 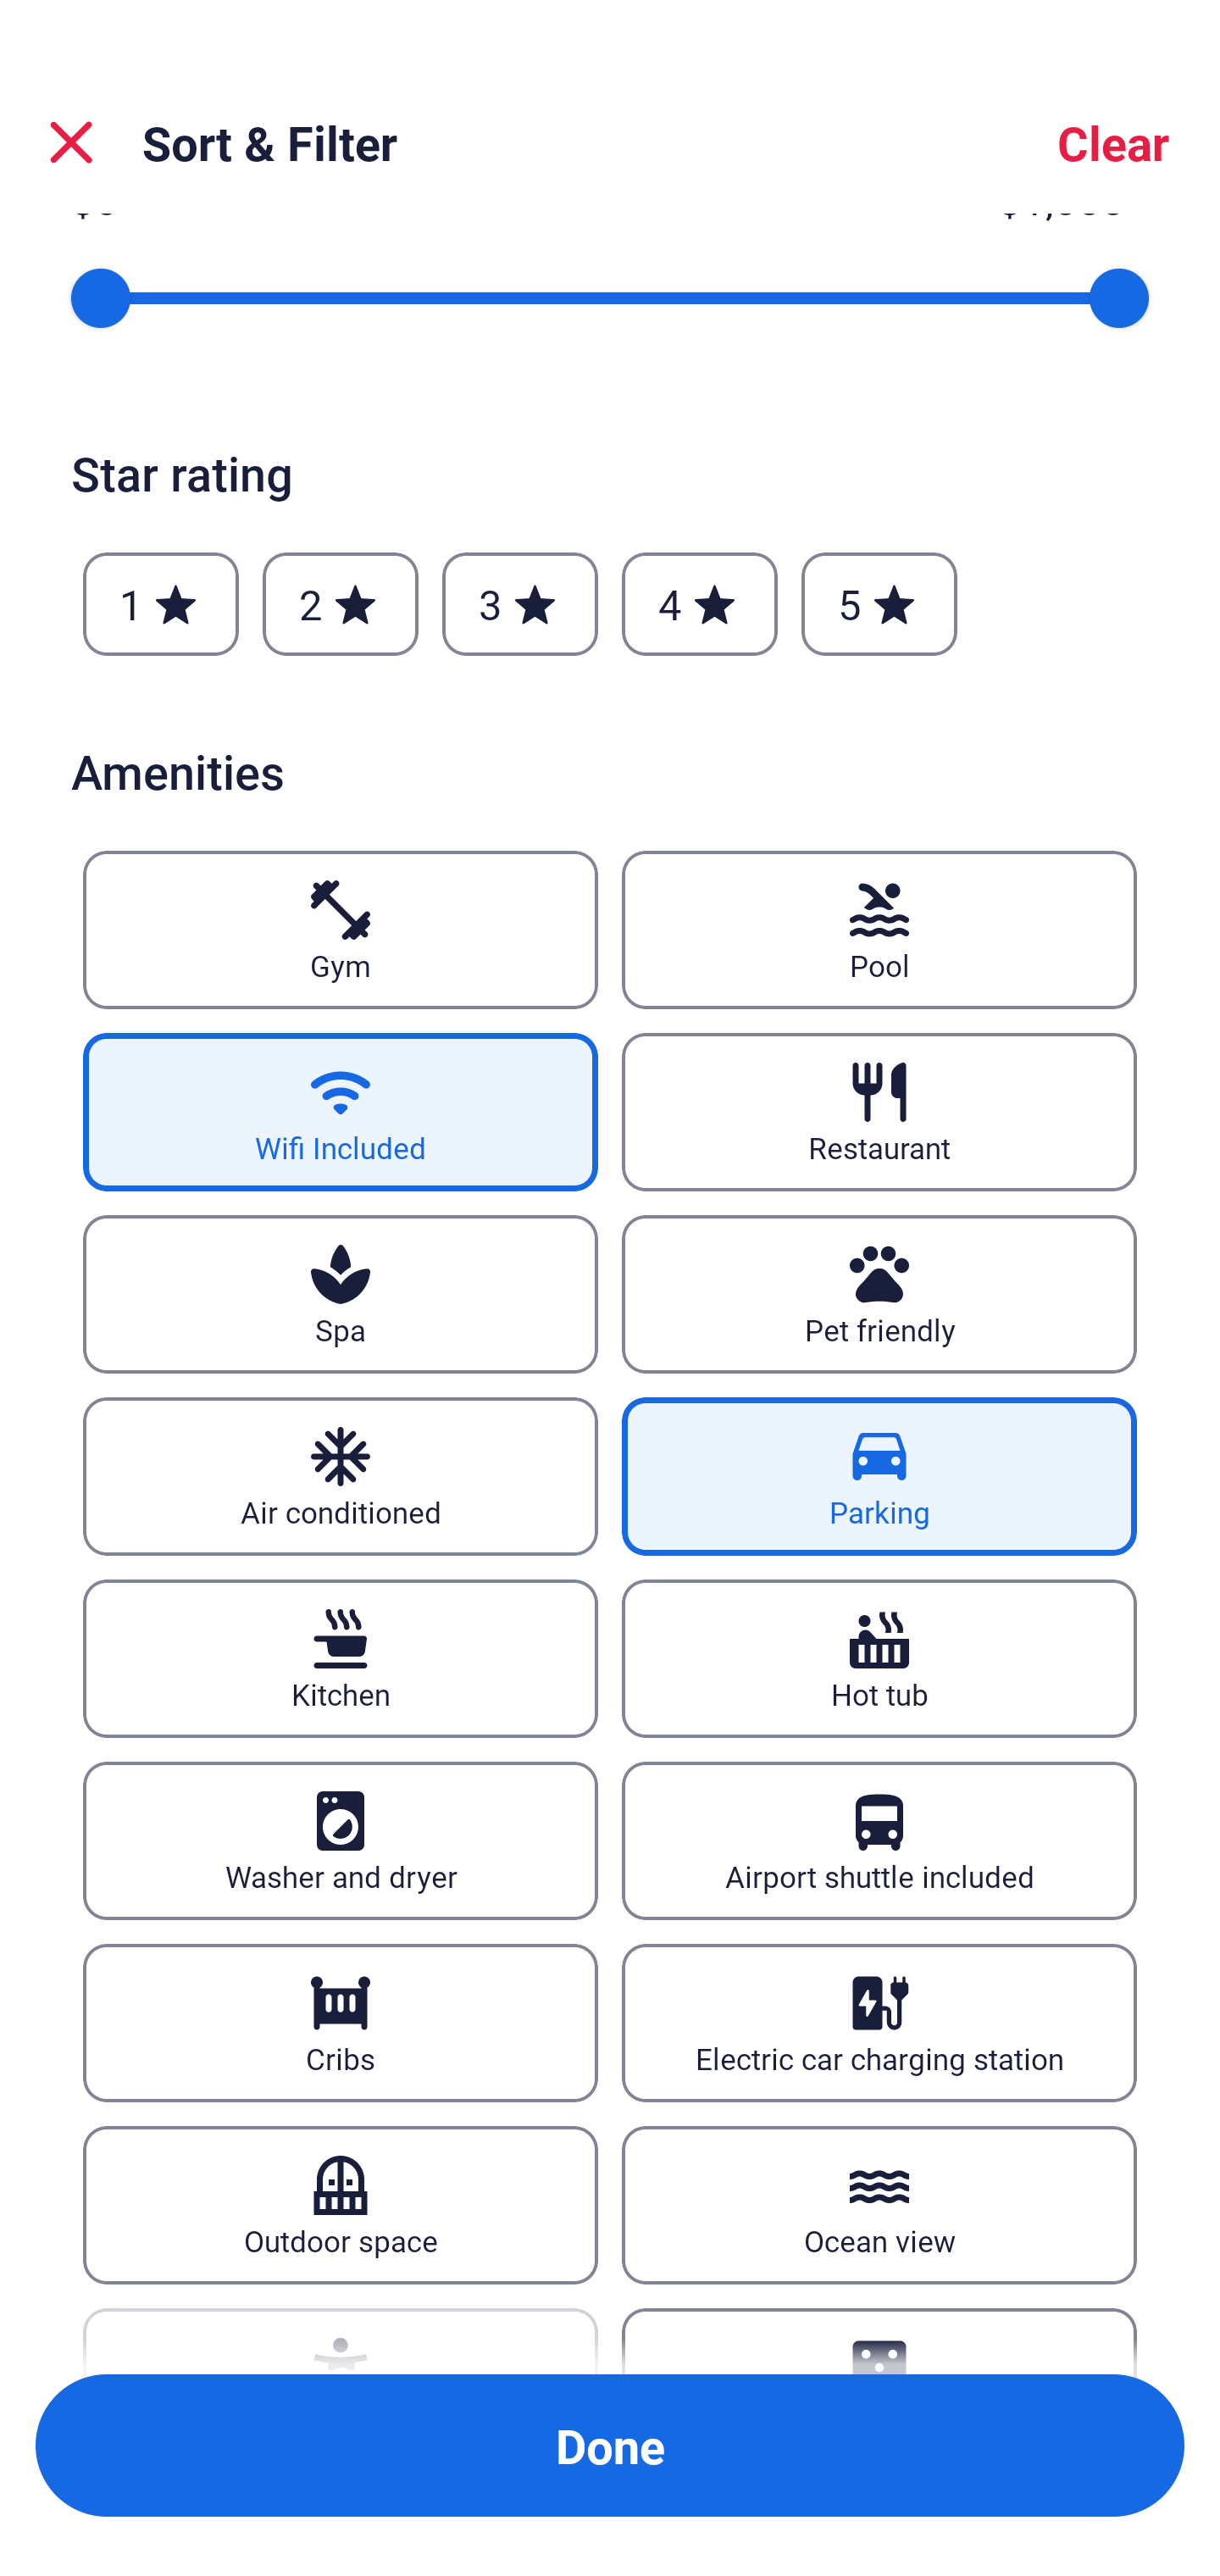 I want to click on Clear, so click(x=1113, y=142).